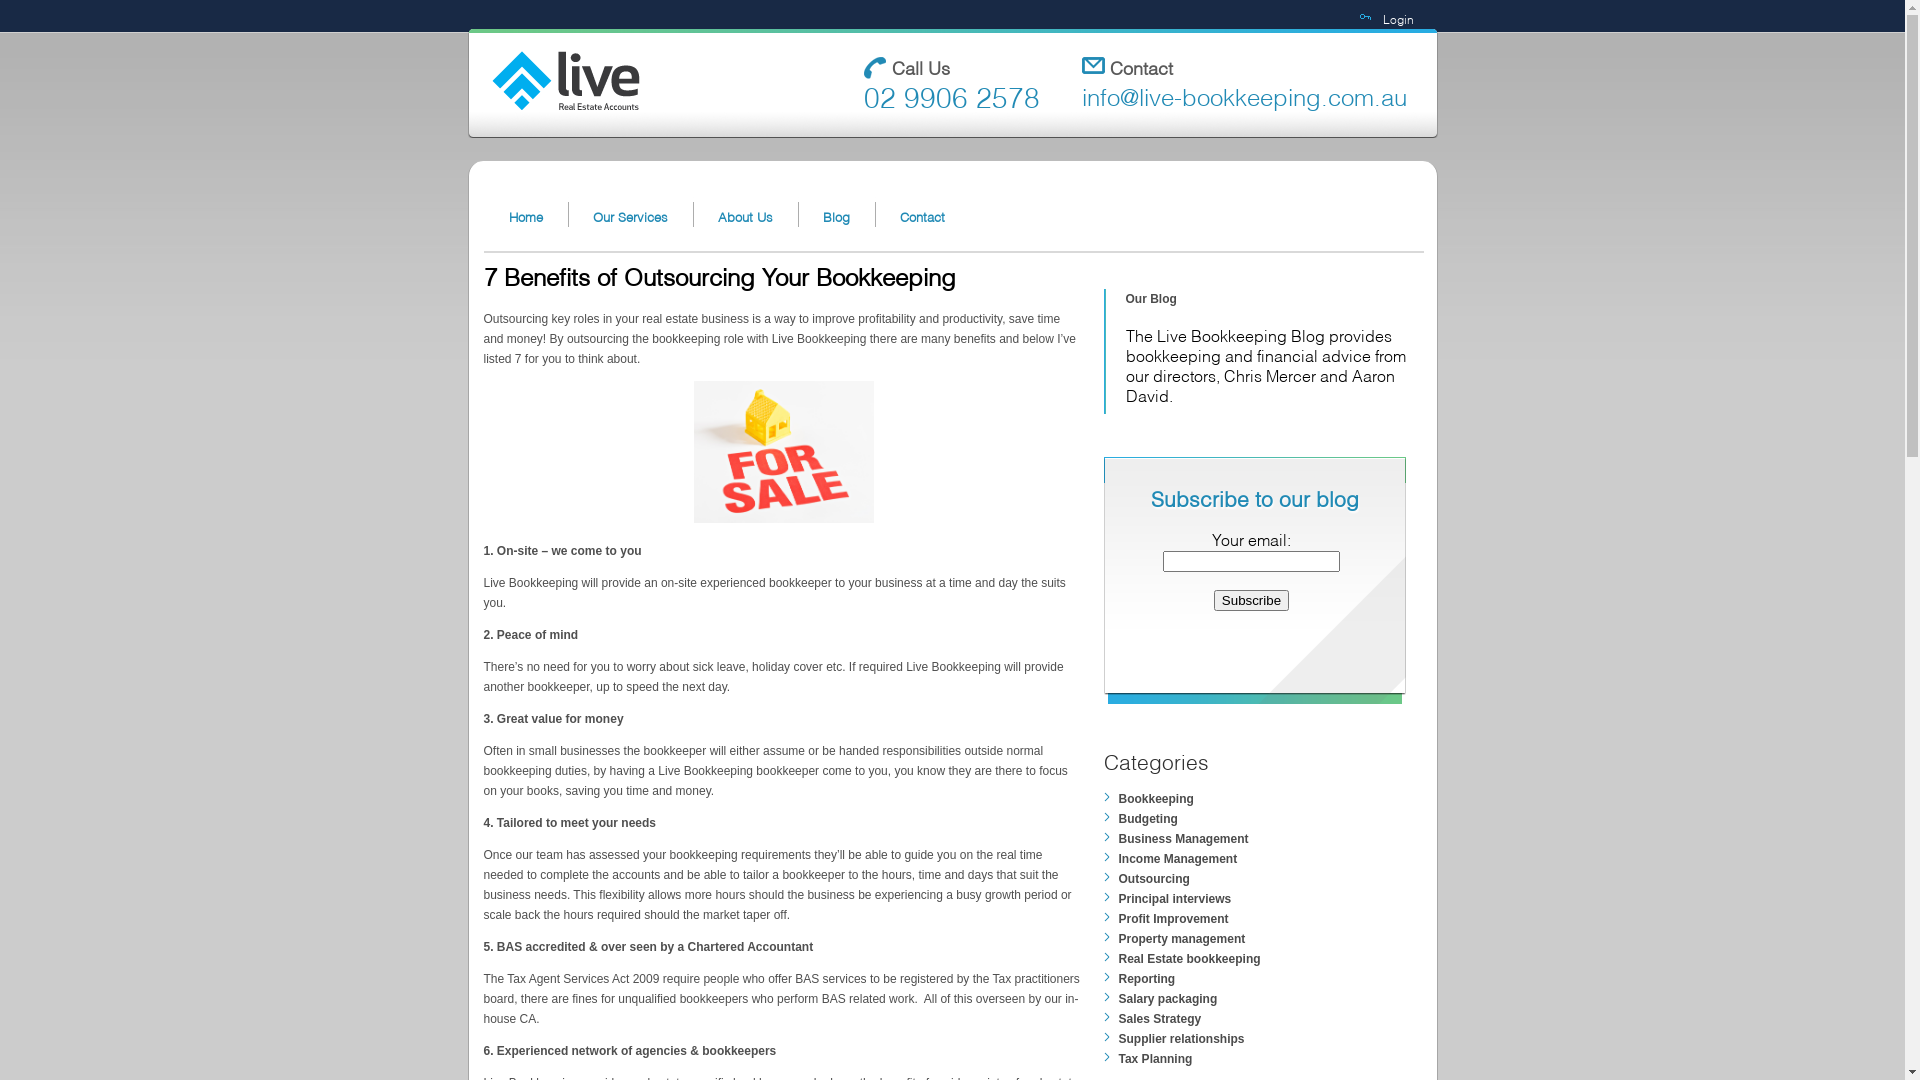 The width and height of the screenshot is (1920, 1080). I want to click on Home, so click(526, 216).